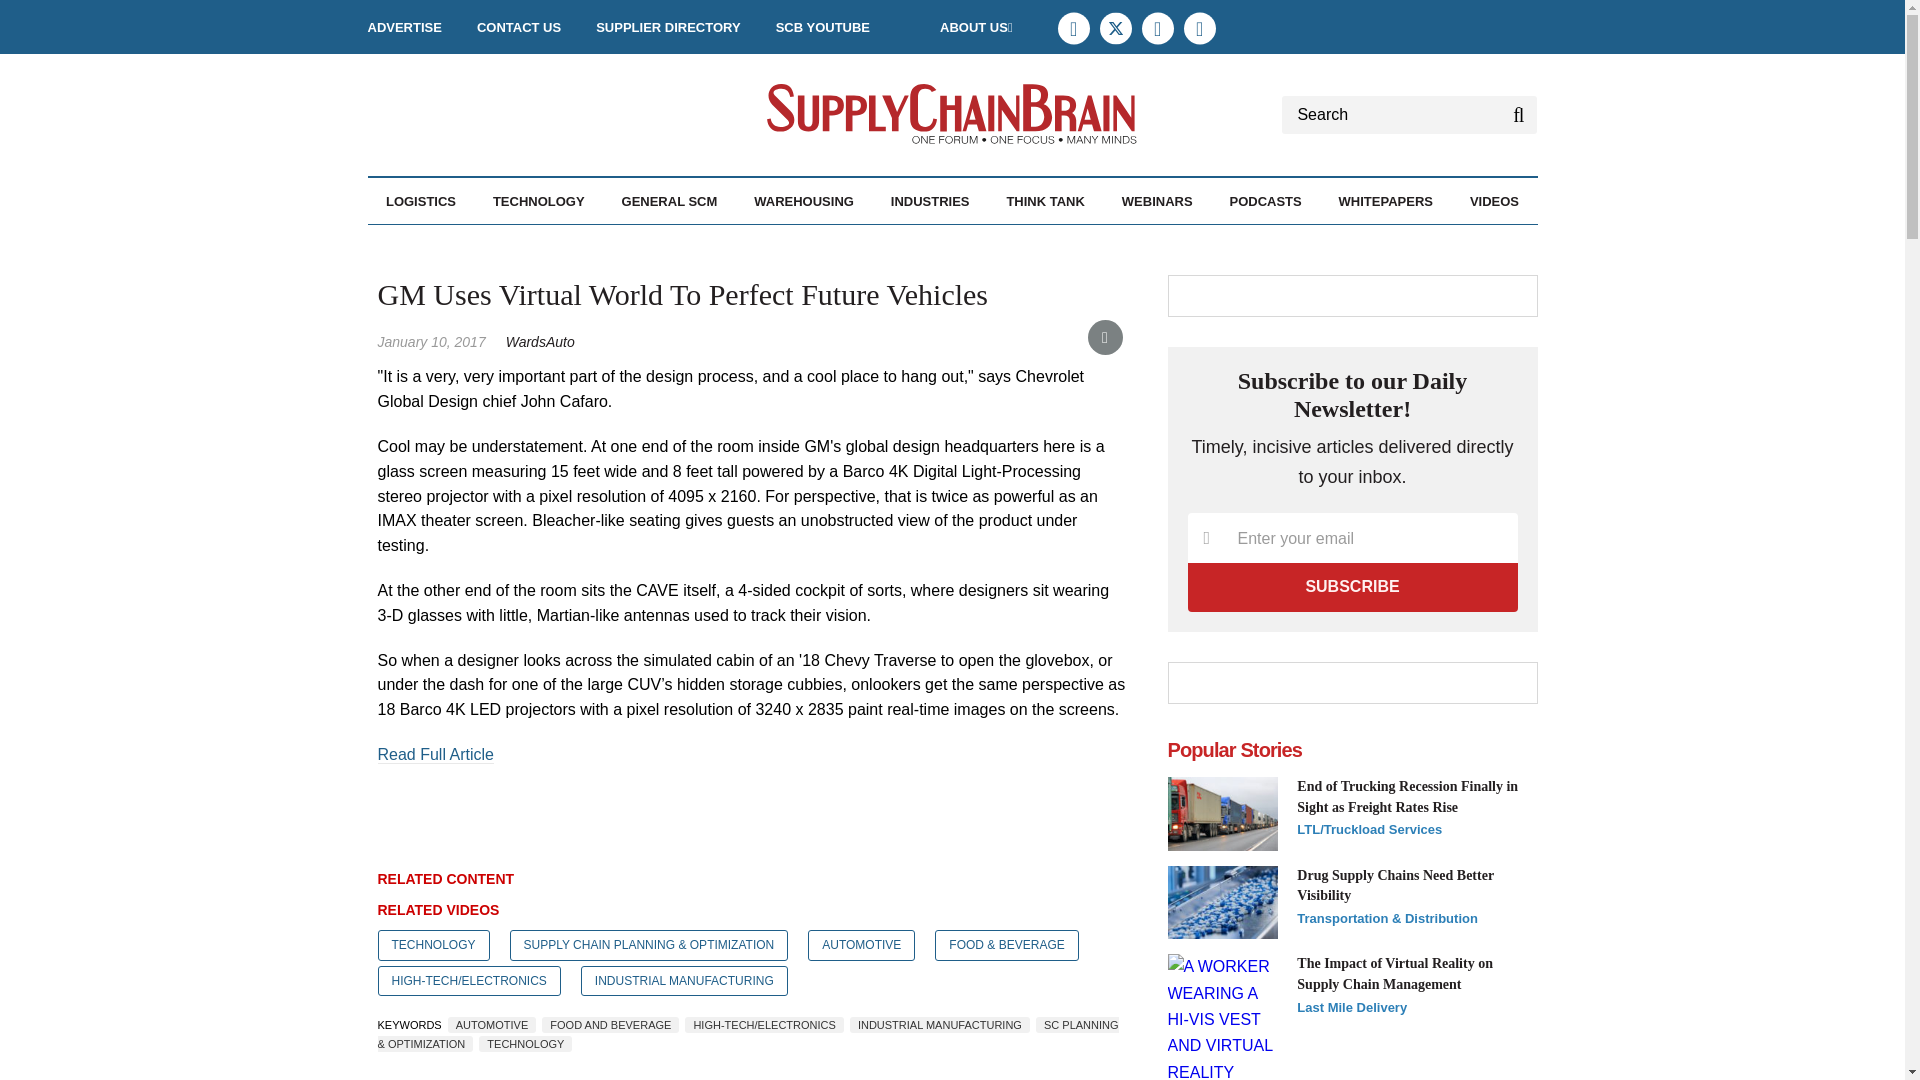 The width and height of the screenshot is (1920, 1080). Describe the element at coordinates (530, 244) in the screenshot. I see `Last Mile Delivery` at that location.